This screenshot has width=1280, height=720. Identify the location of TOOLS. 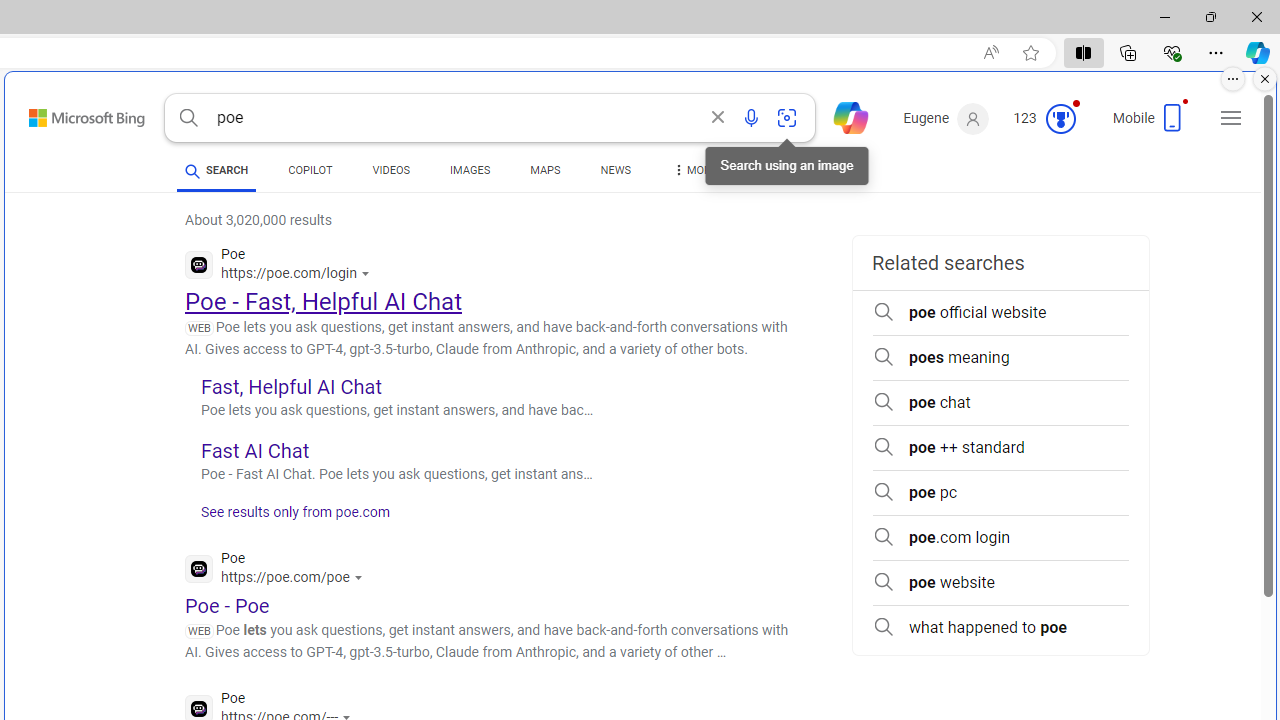
(778, 174).